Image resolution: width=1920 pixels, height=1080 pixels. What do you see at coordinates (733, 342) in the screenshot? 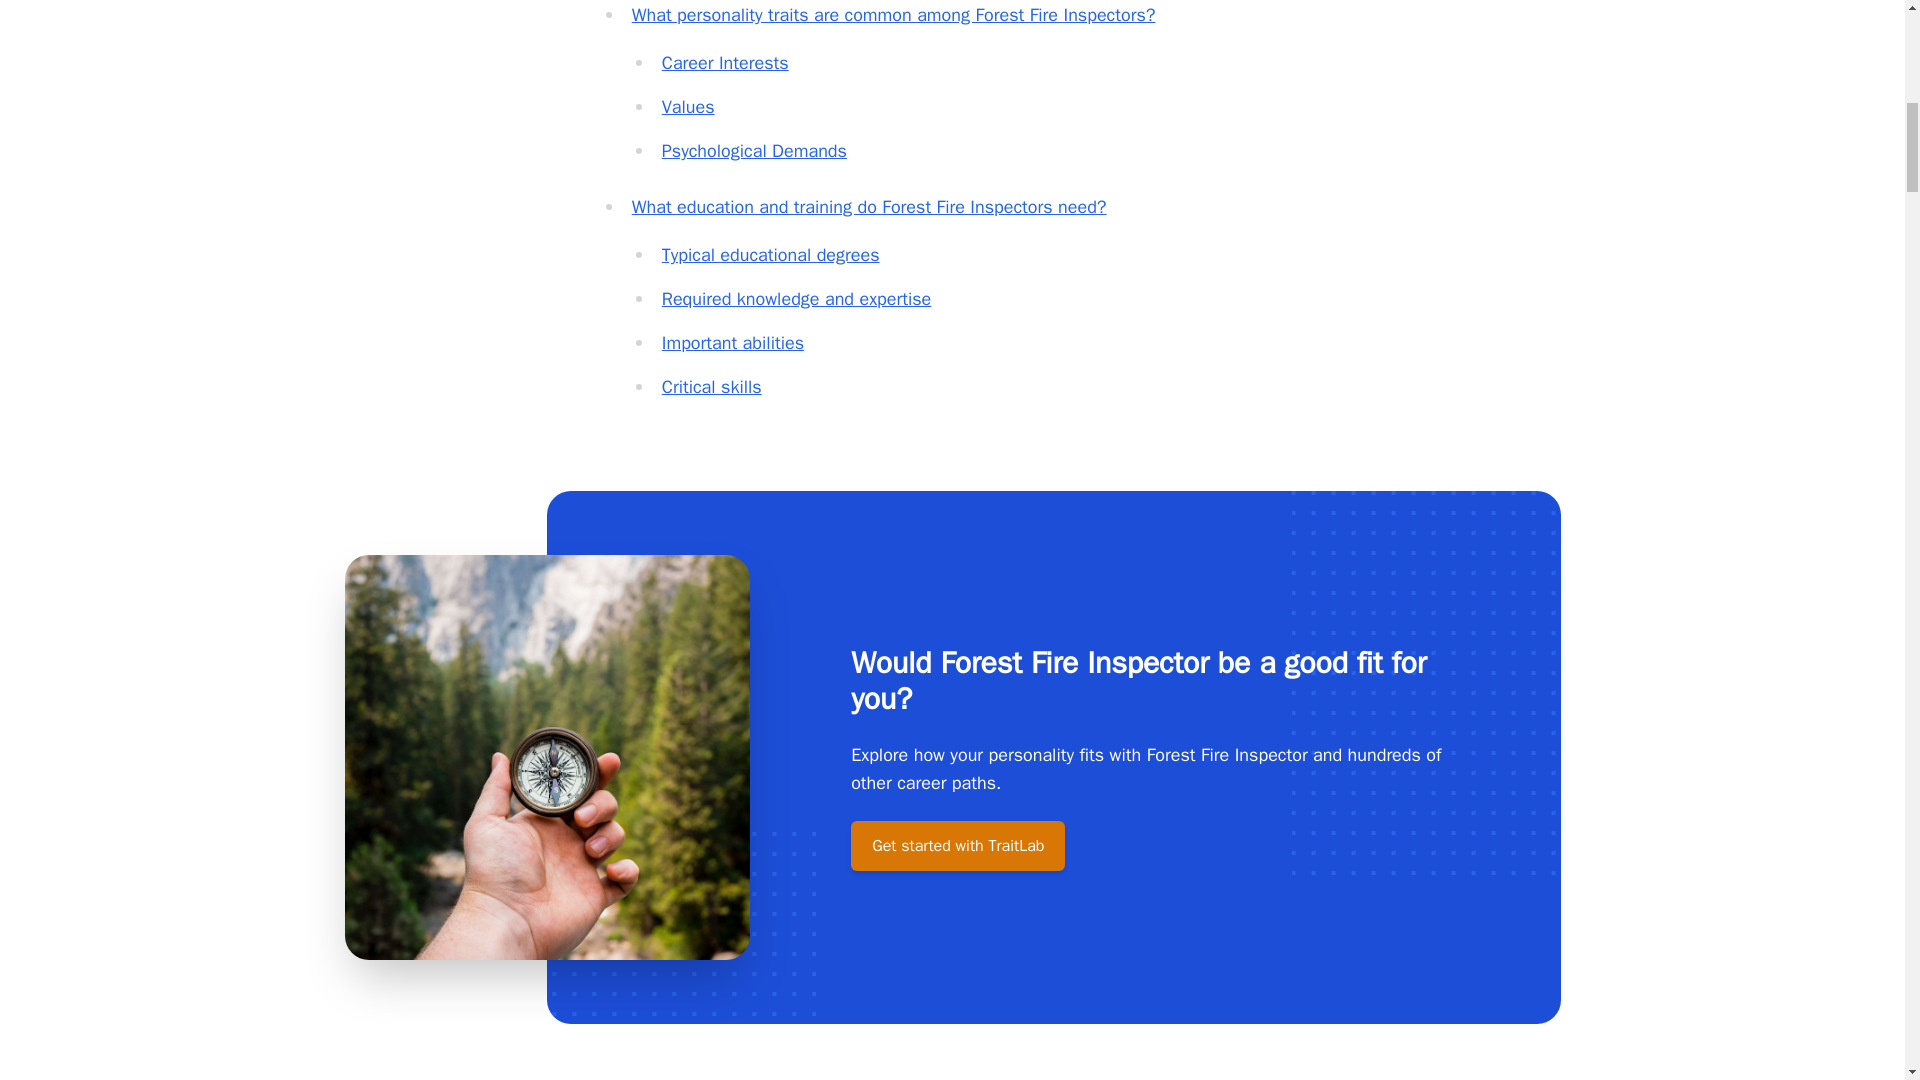
I see `Important abilities` at bounding box center [733, 342].